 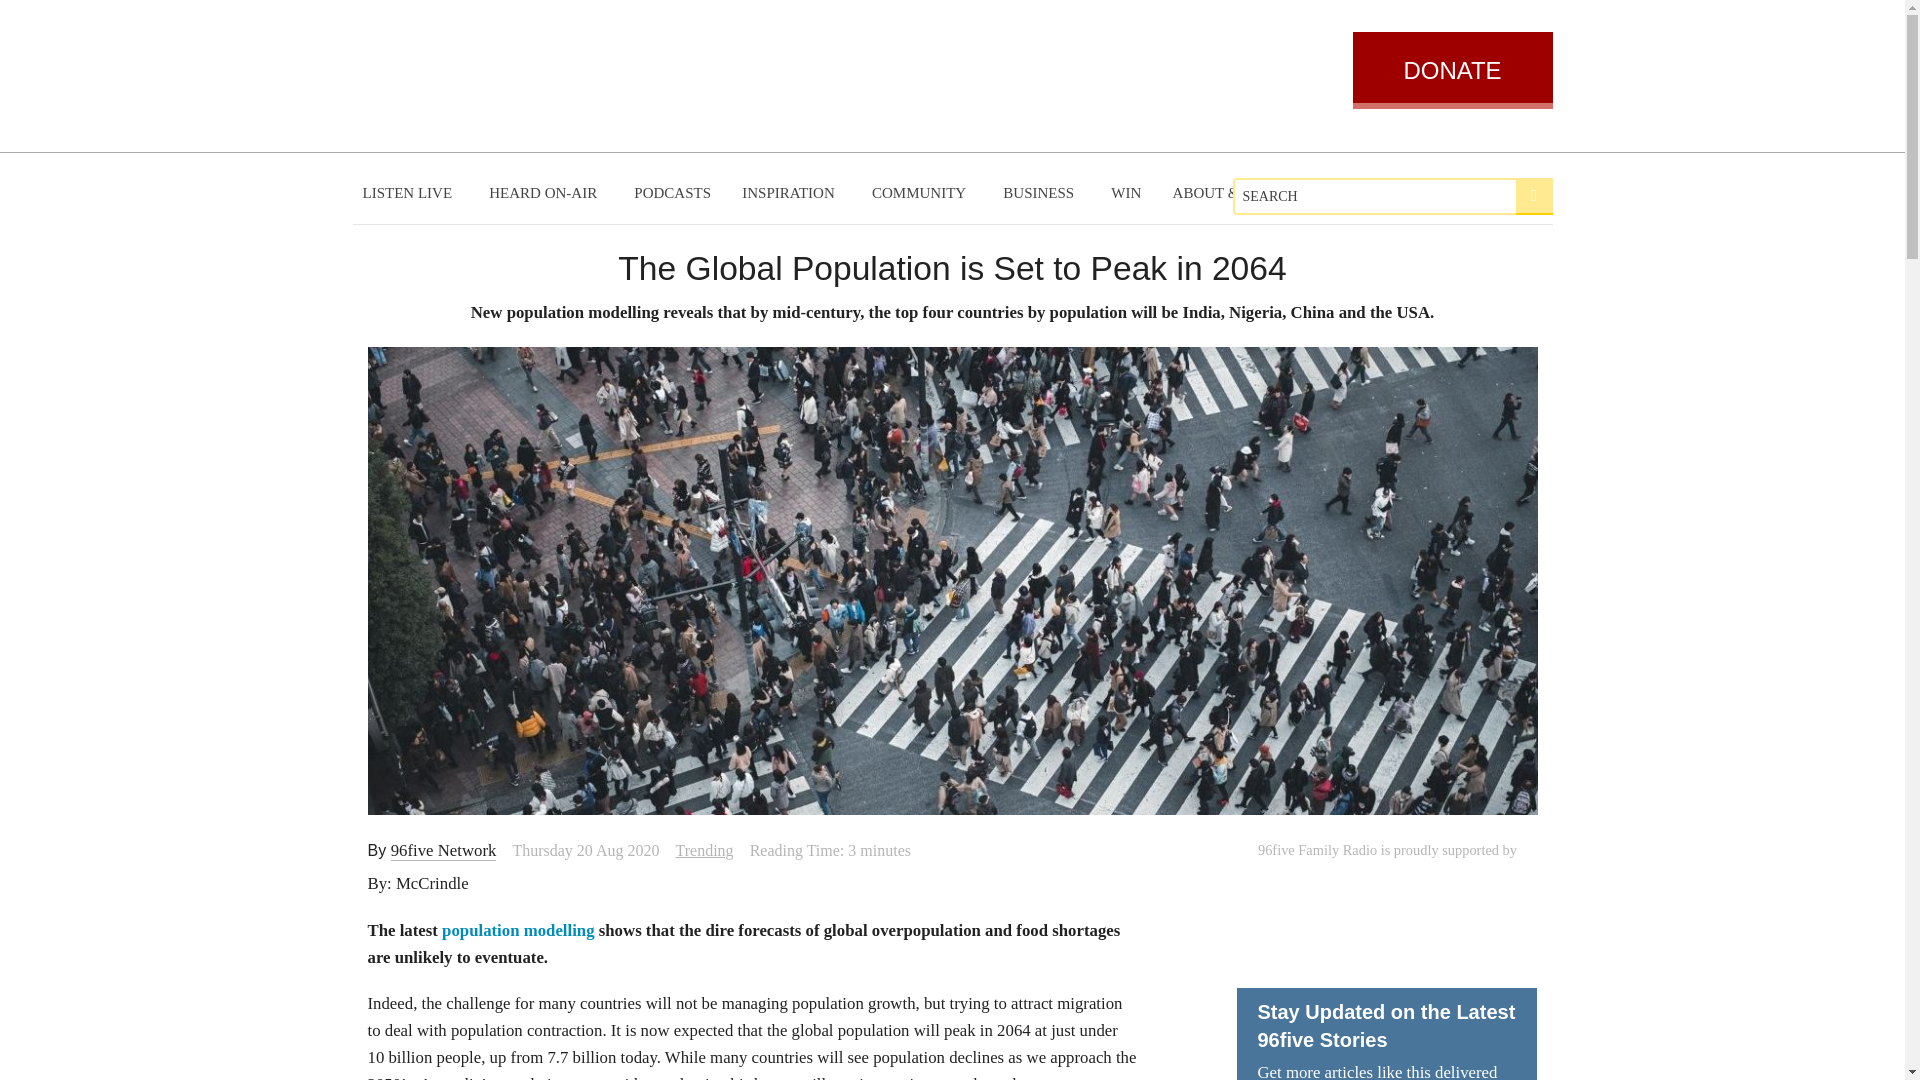 I want to click on BUSINESS, so click(x=1041, y=193).